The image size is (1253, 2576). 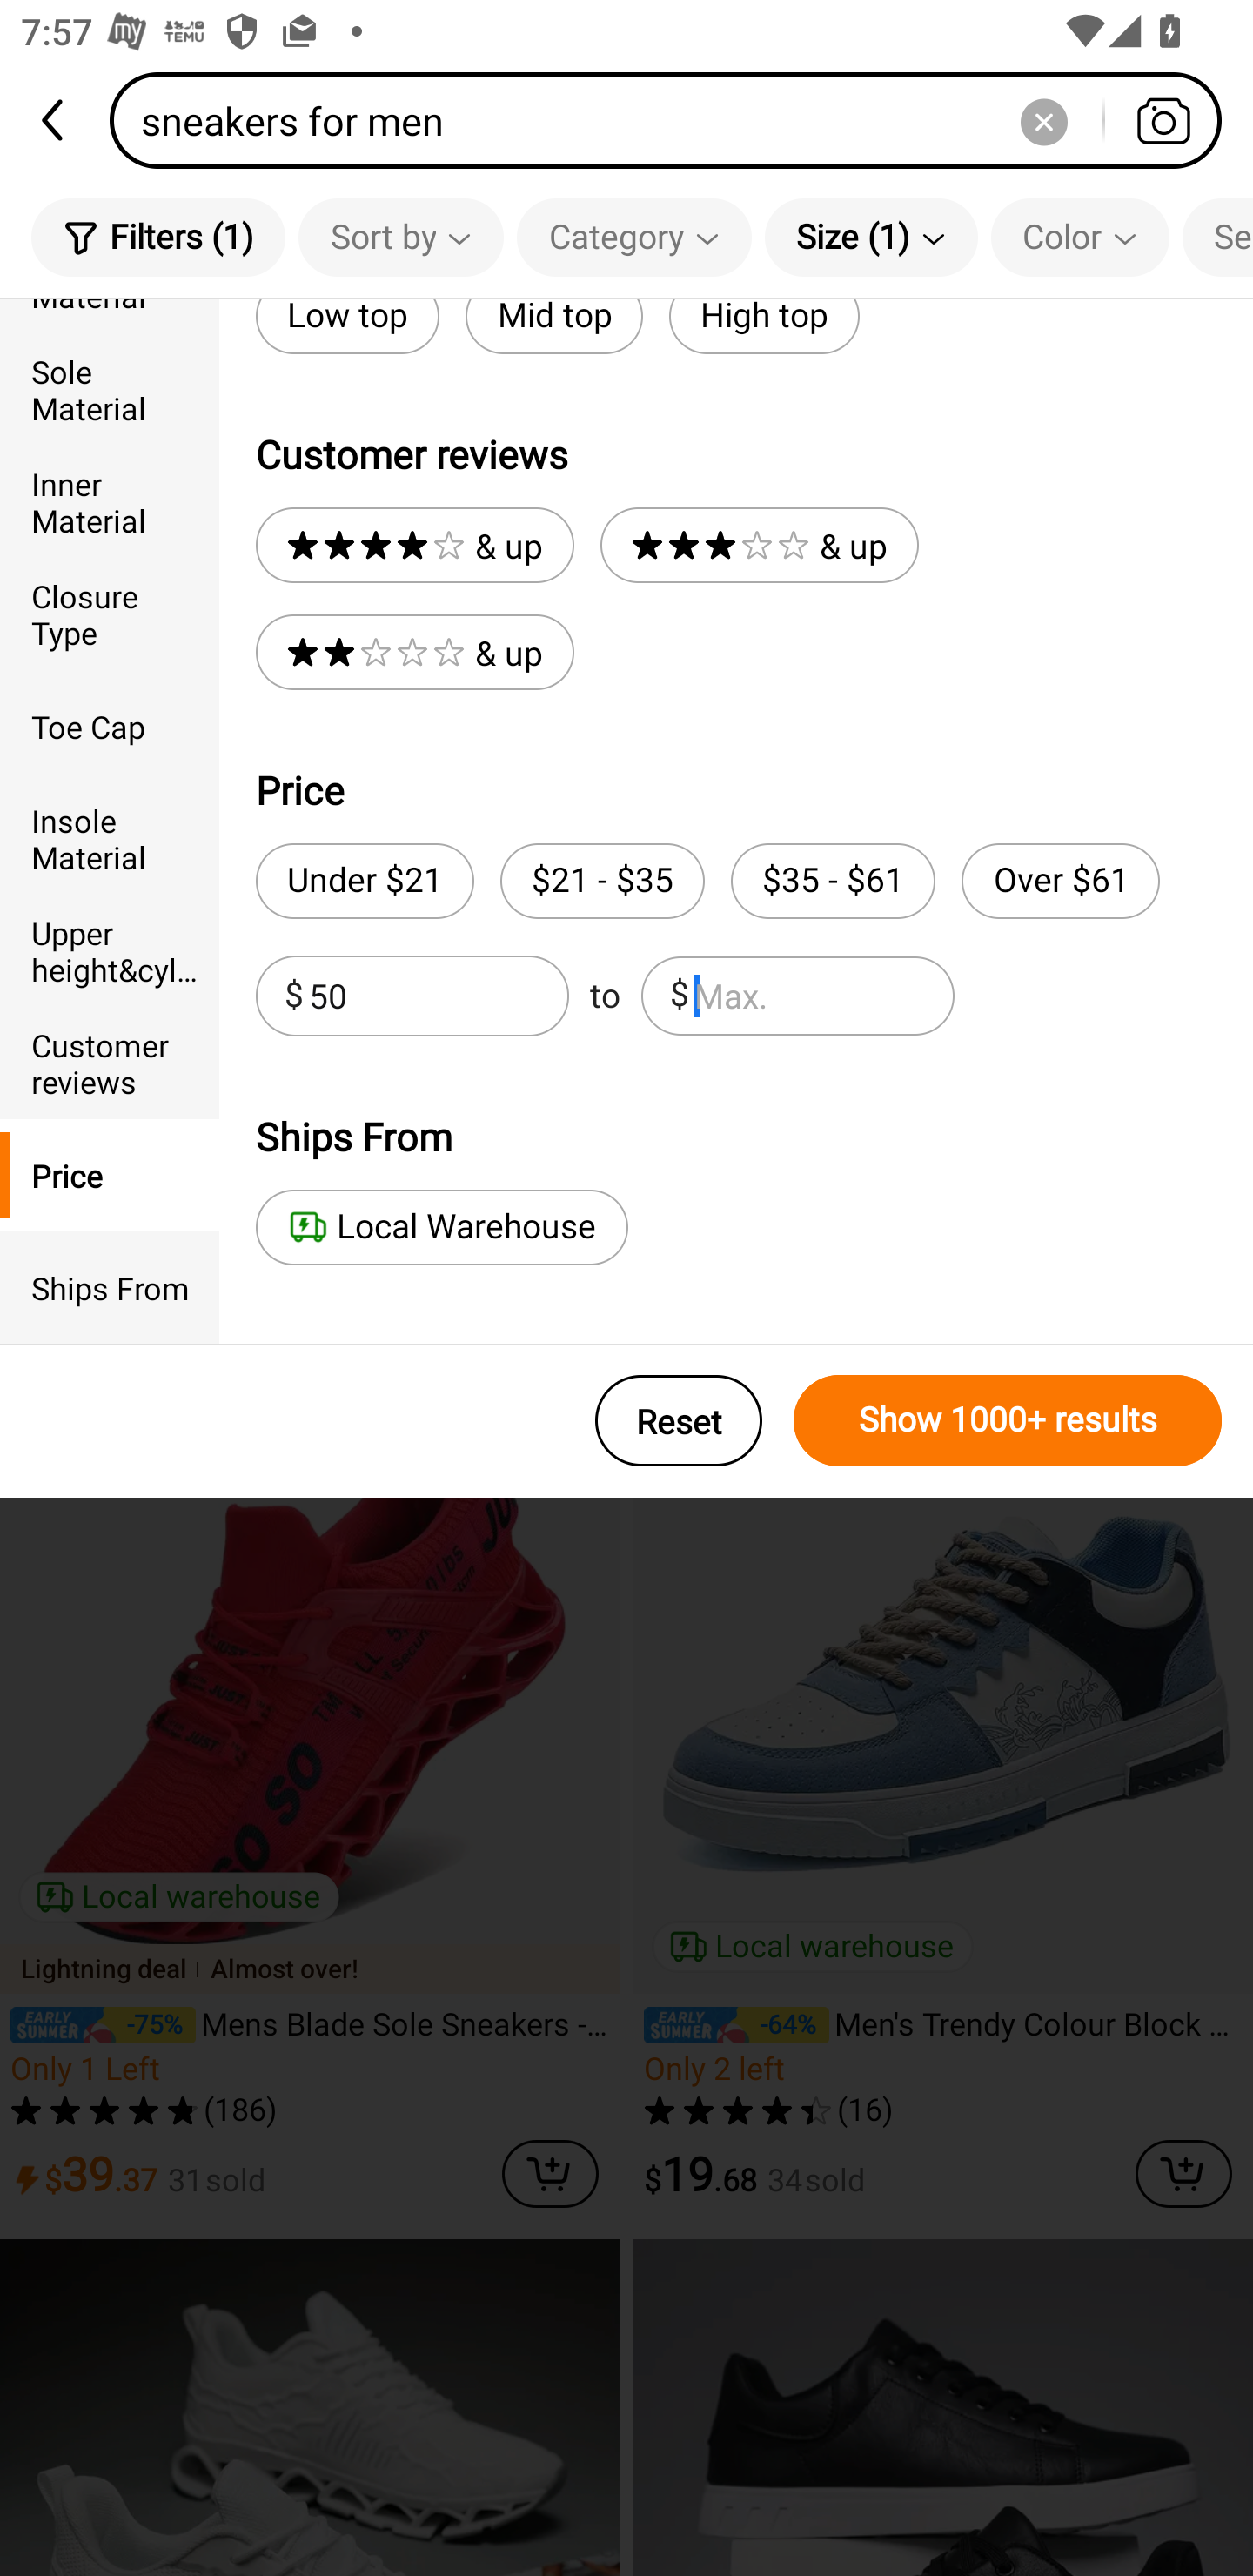 I want to click on & up, so click(x=414, y=653).